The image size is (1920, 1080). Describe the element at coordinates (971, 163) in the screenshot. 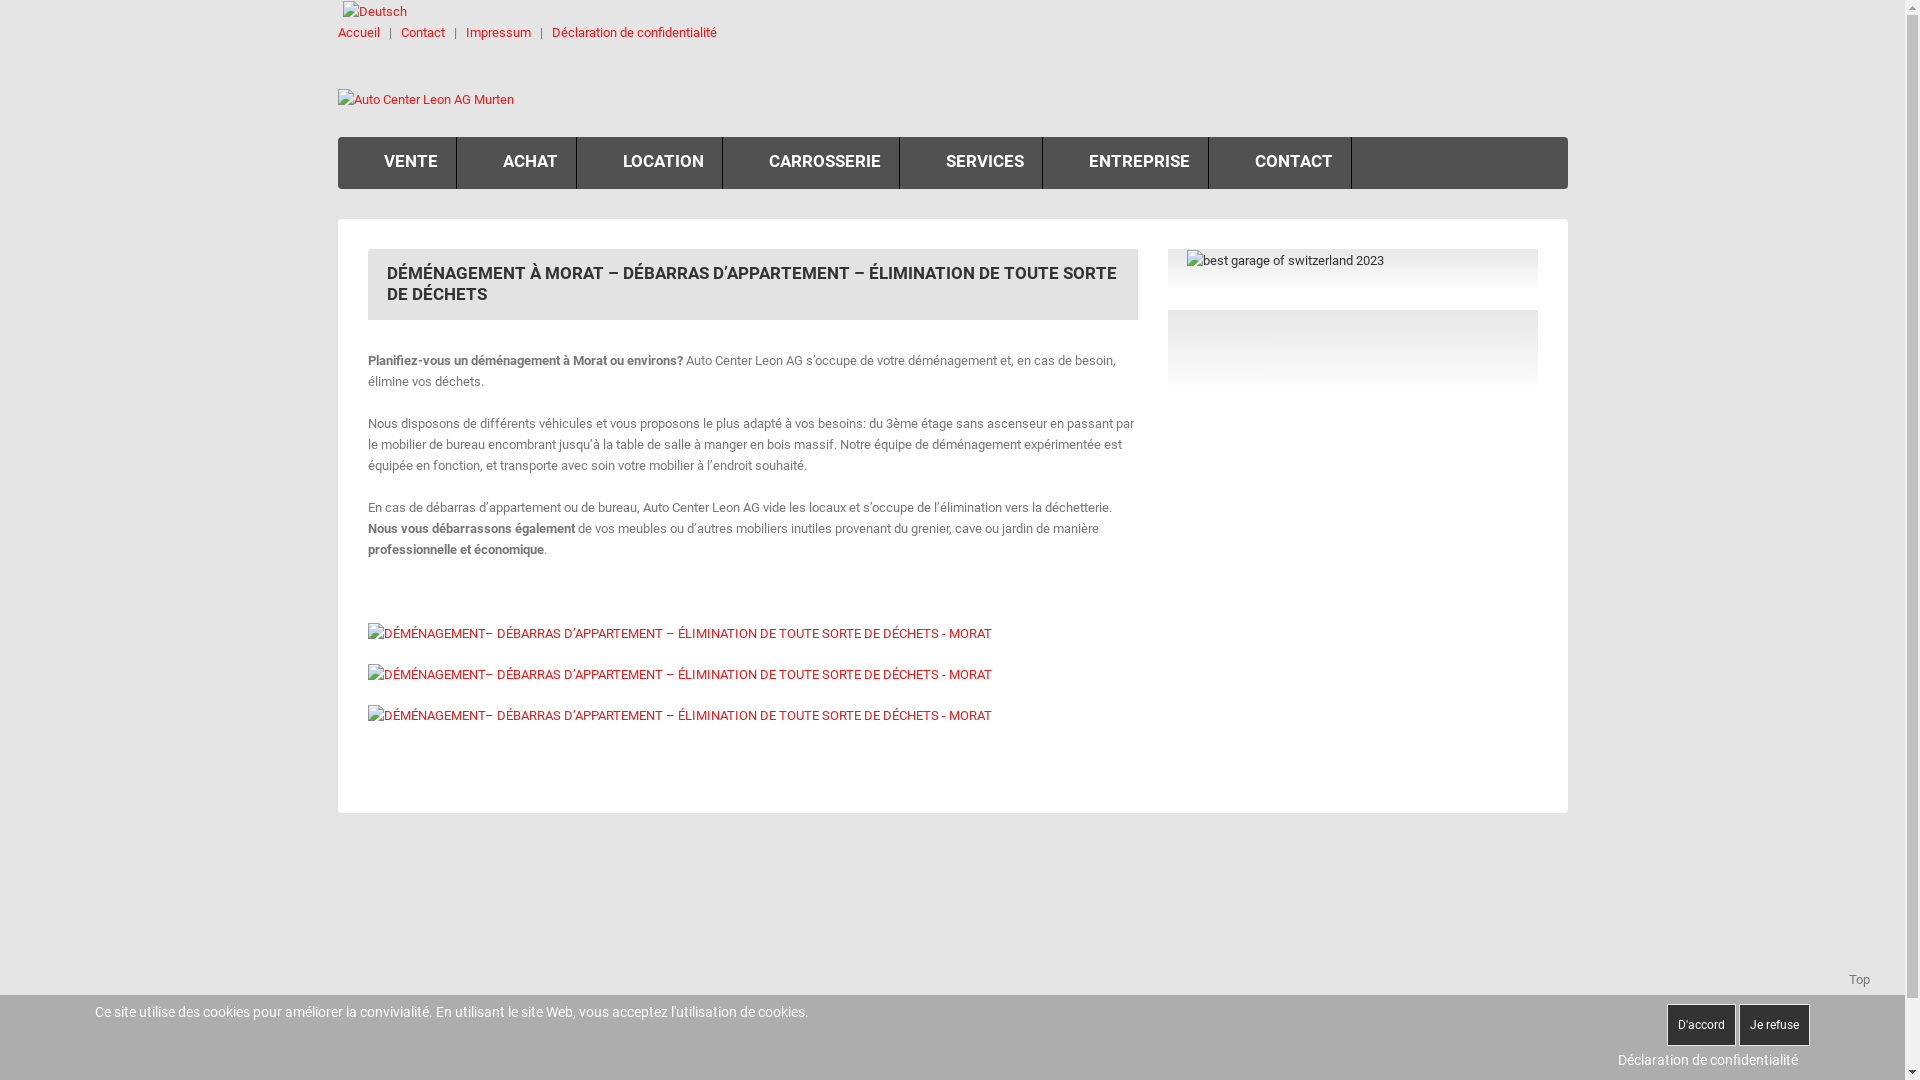

I see `SERVICES` at that location.